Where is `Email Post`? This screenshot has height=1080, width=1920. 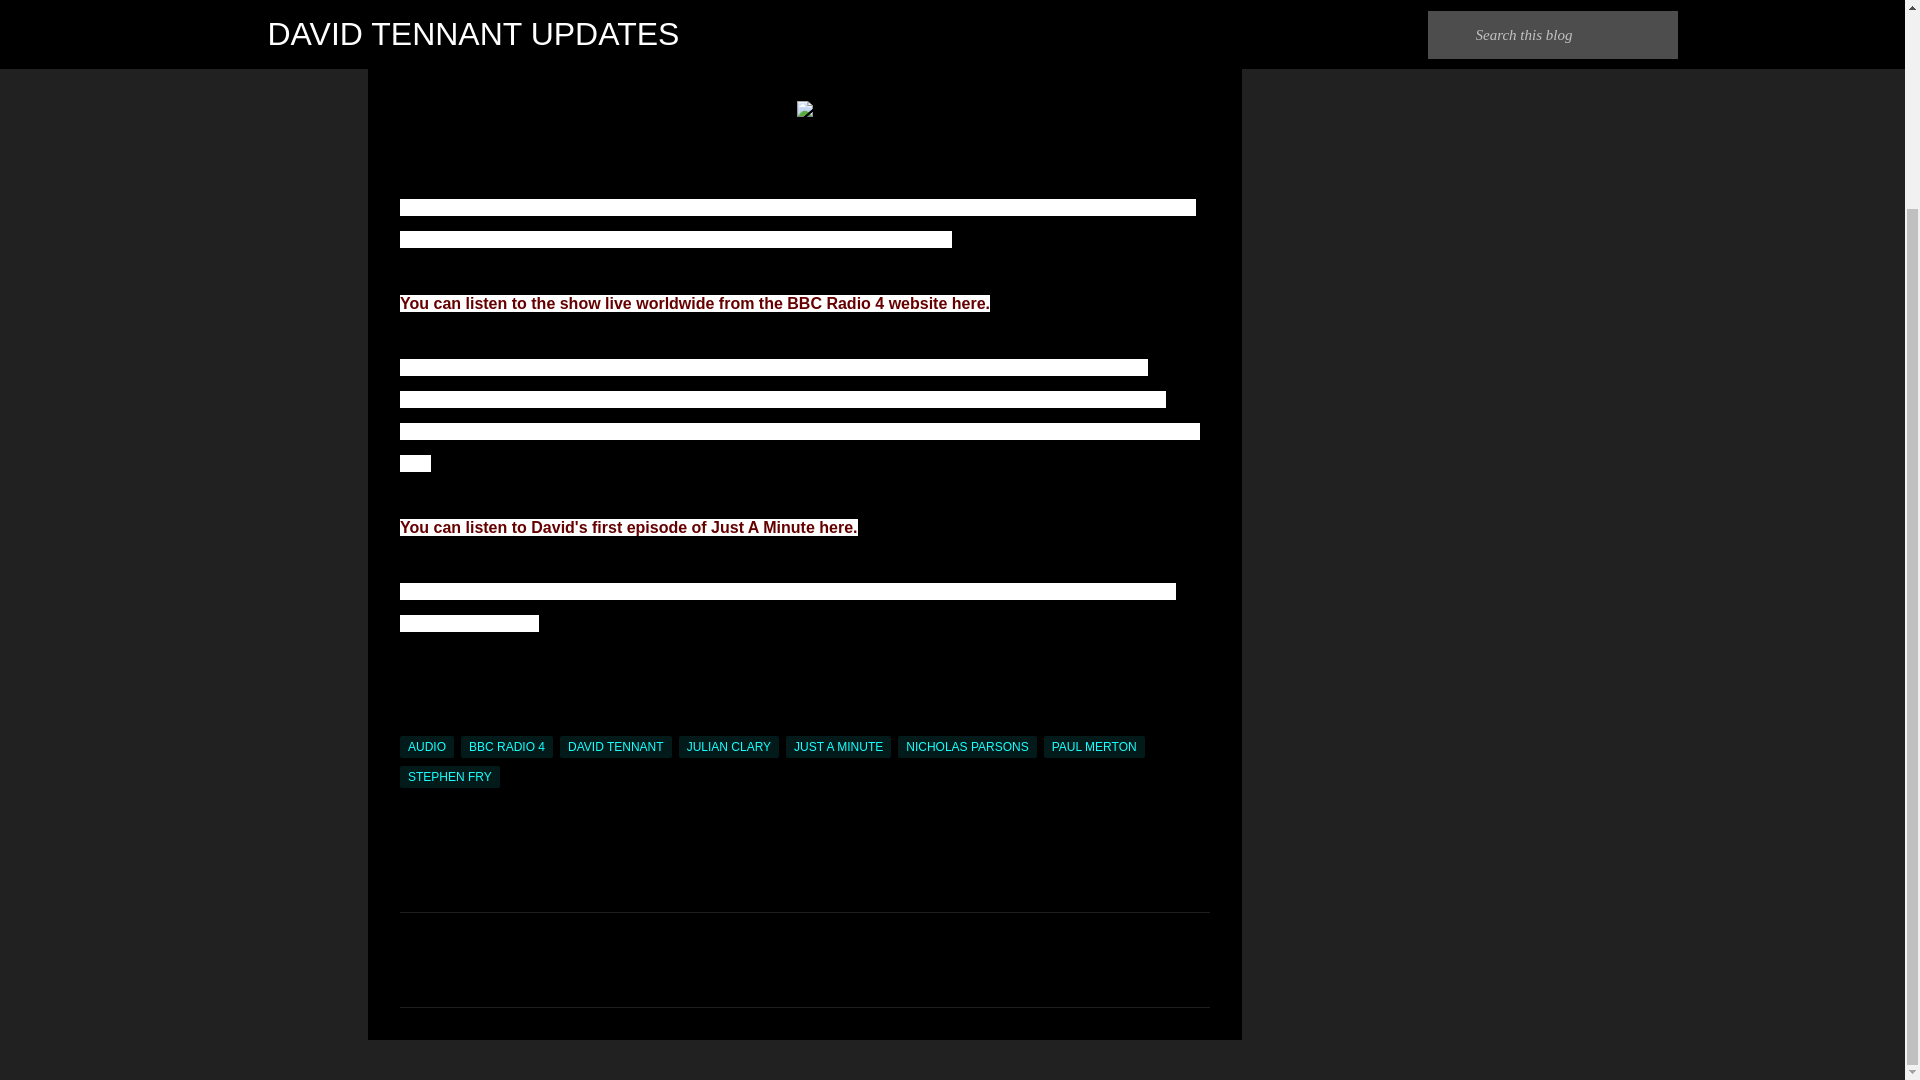
Email Post is located at coordinates (412, 724).